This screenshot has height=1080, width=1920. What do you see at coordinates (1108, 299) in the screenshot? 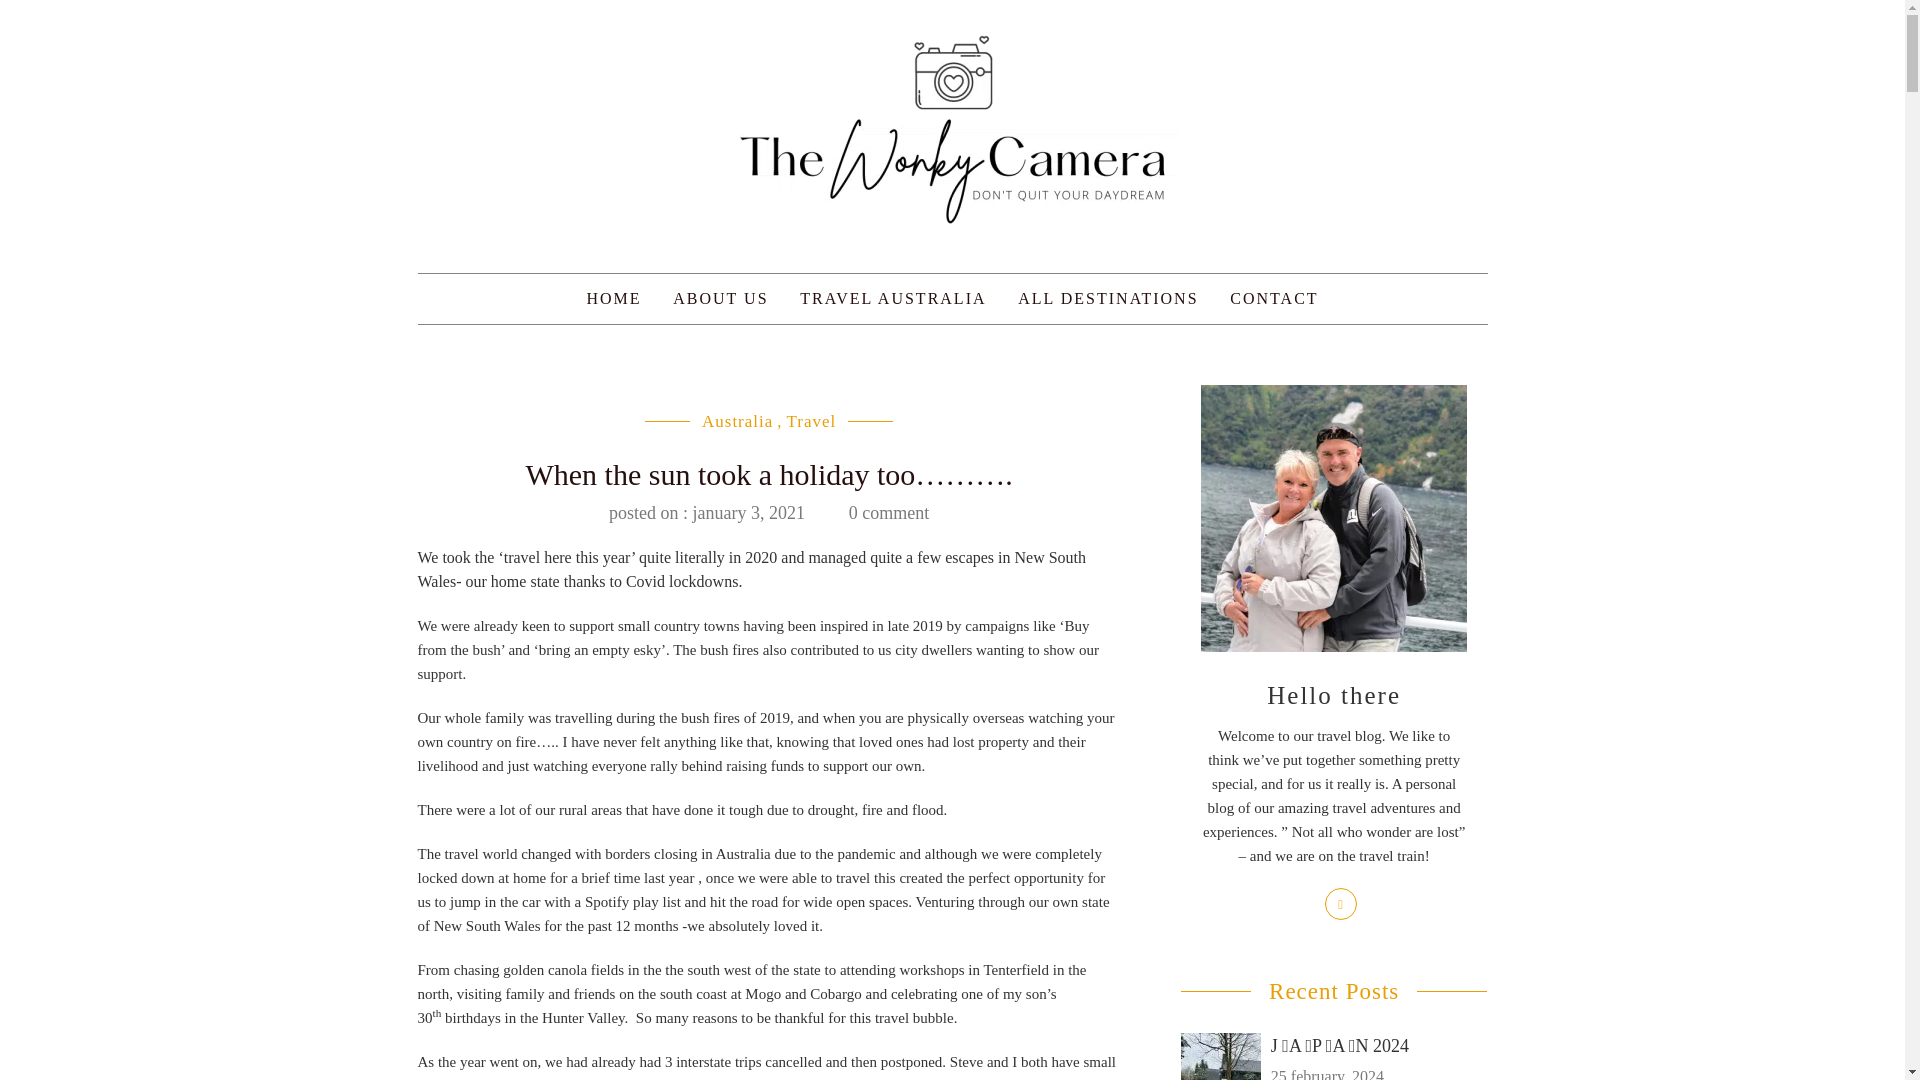
I see `ALL DESTINATIONS` at bounding box center [1108, 299].